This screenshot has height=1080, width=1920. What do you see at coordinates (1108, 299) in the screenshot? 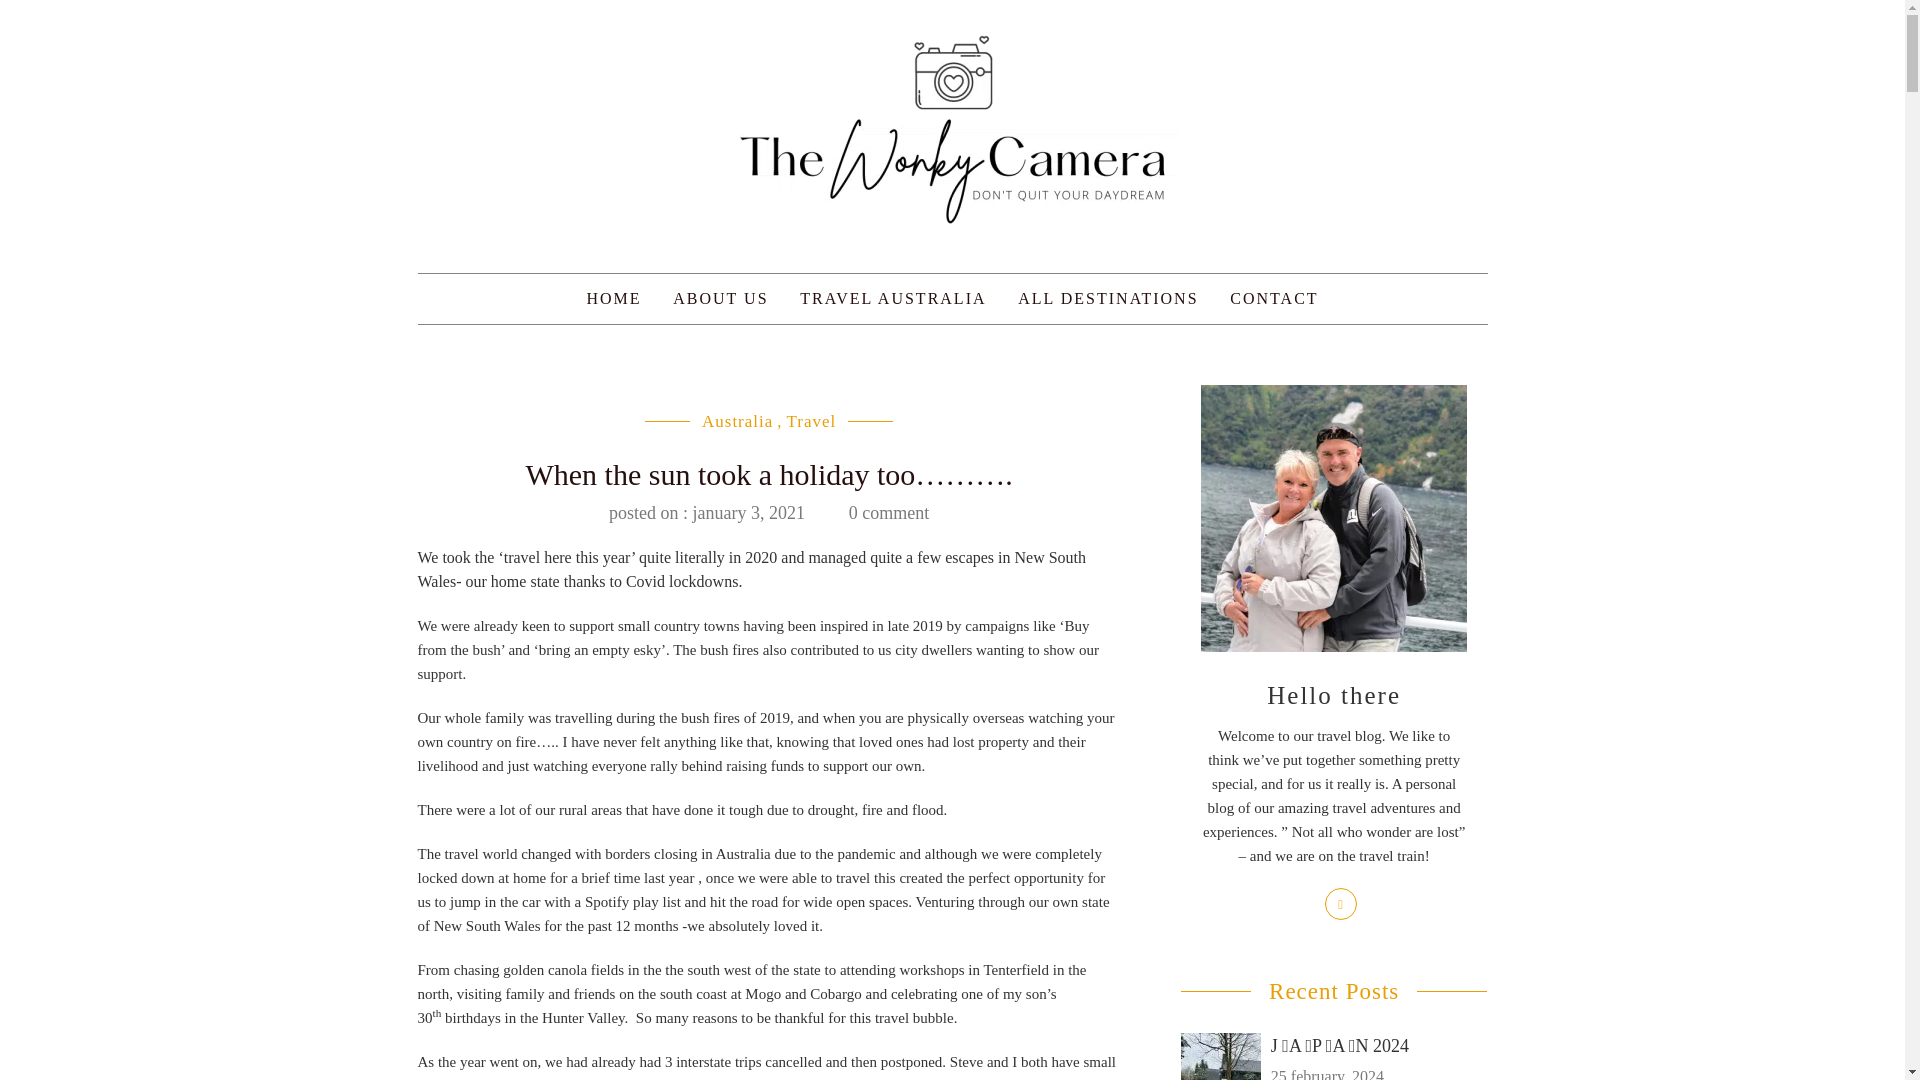
I see `ALL DESTINATIONS` at bounding box center [1108, 299].